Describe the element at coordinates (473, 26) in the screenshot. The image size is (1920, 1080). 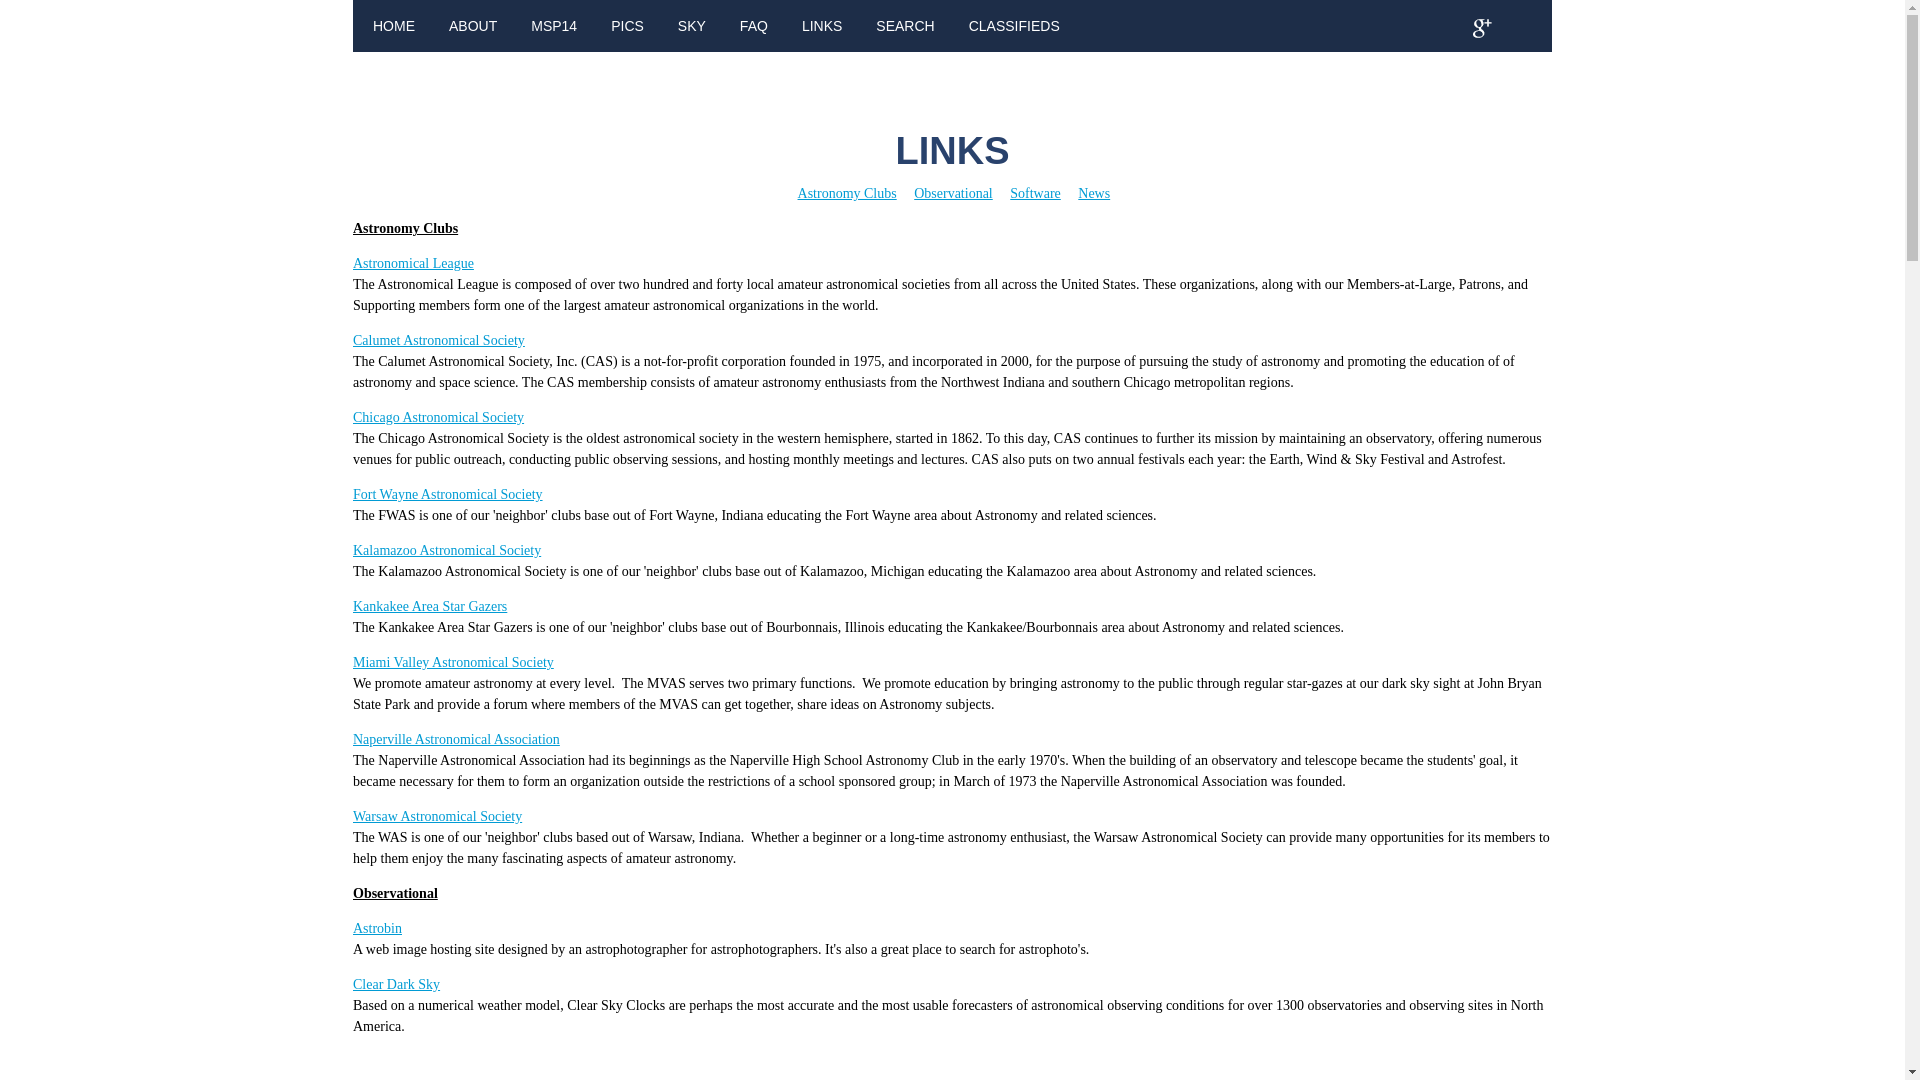
I see `About` at that location.